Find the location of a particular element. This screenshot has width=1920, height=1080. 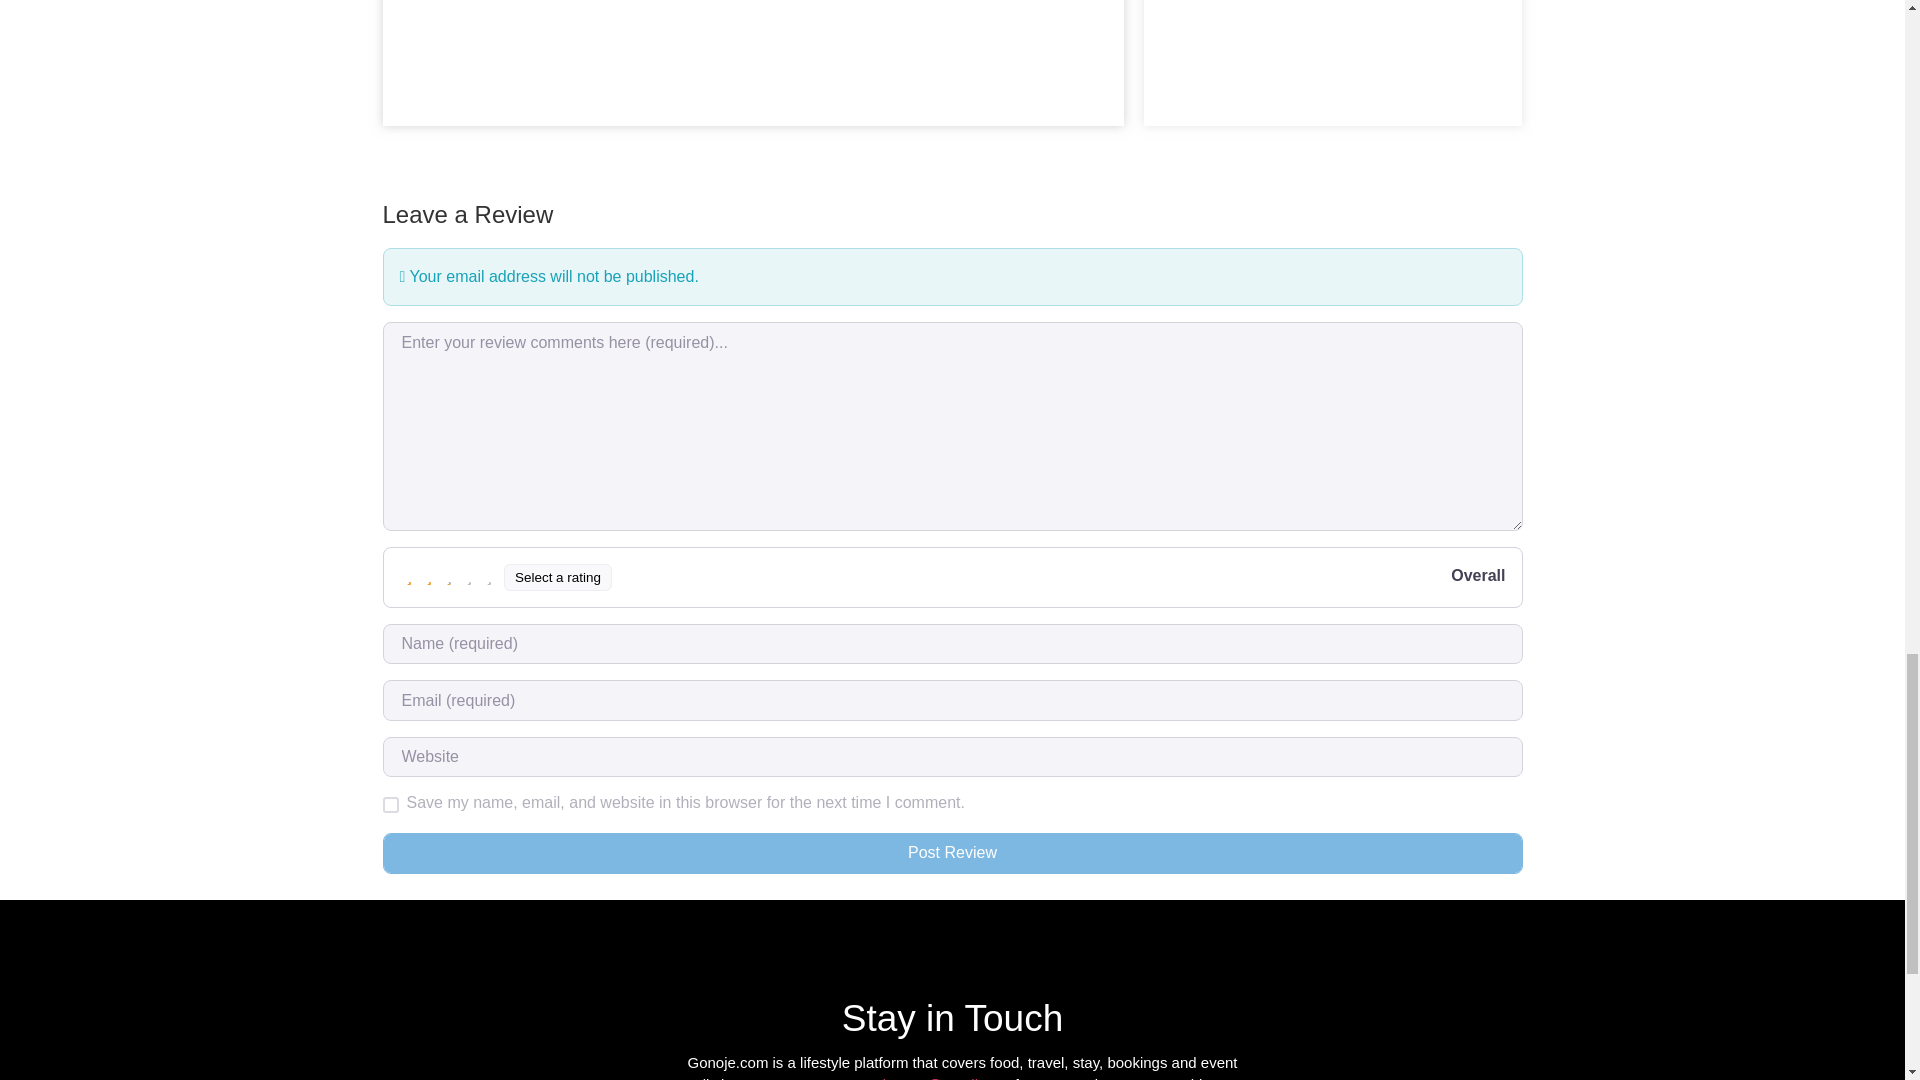

Very Good is located at coordinates (470, 577).